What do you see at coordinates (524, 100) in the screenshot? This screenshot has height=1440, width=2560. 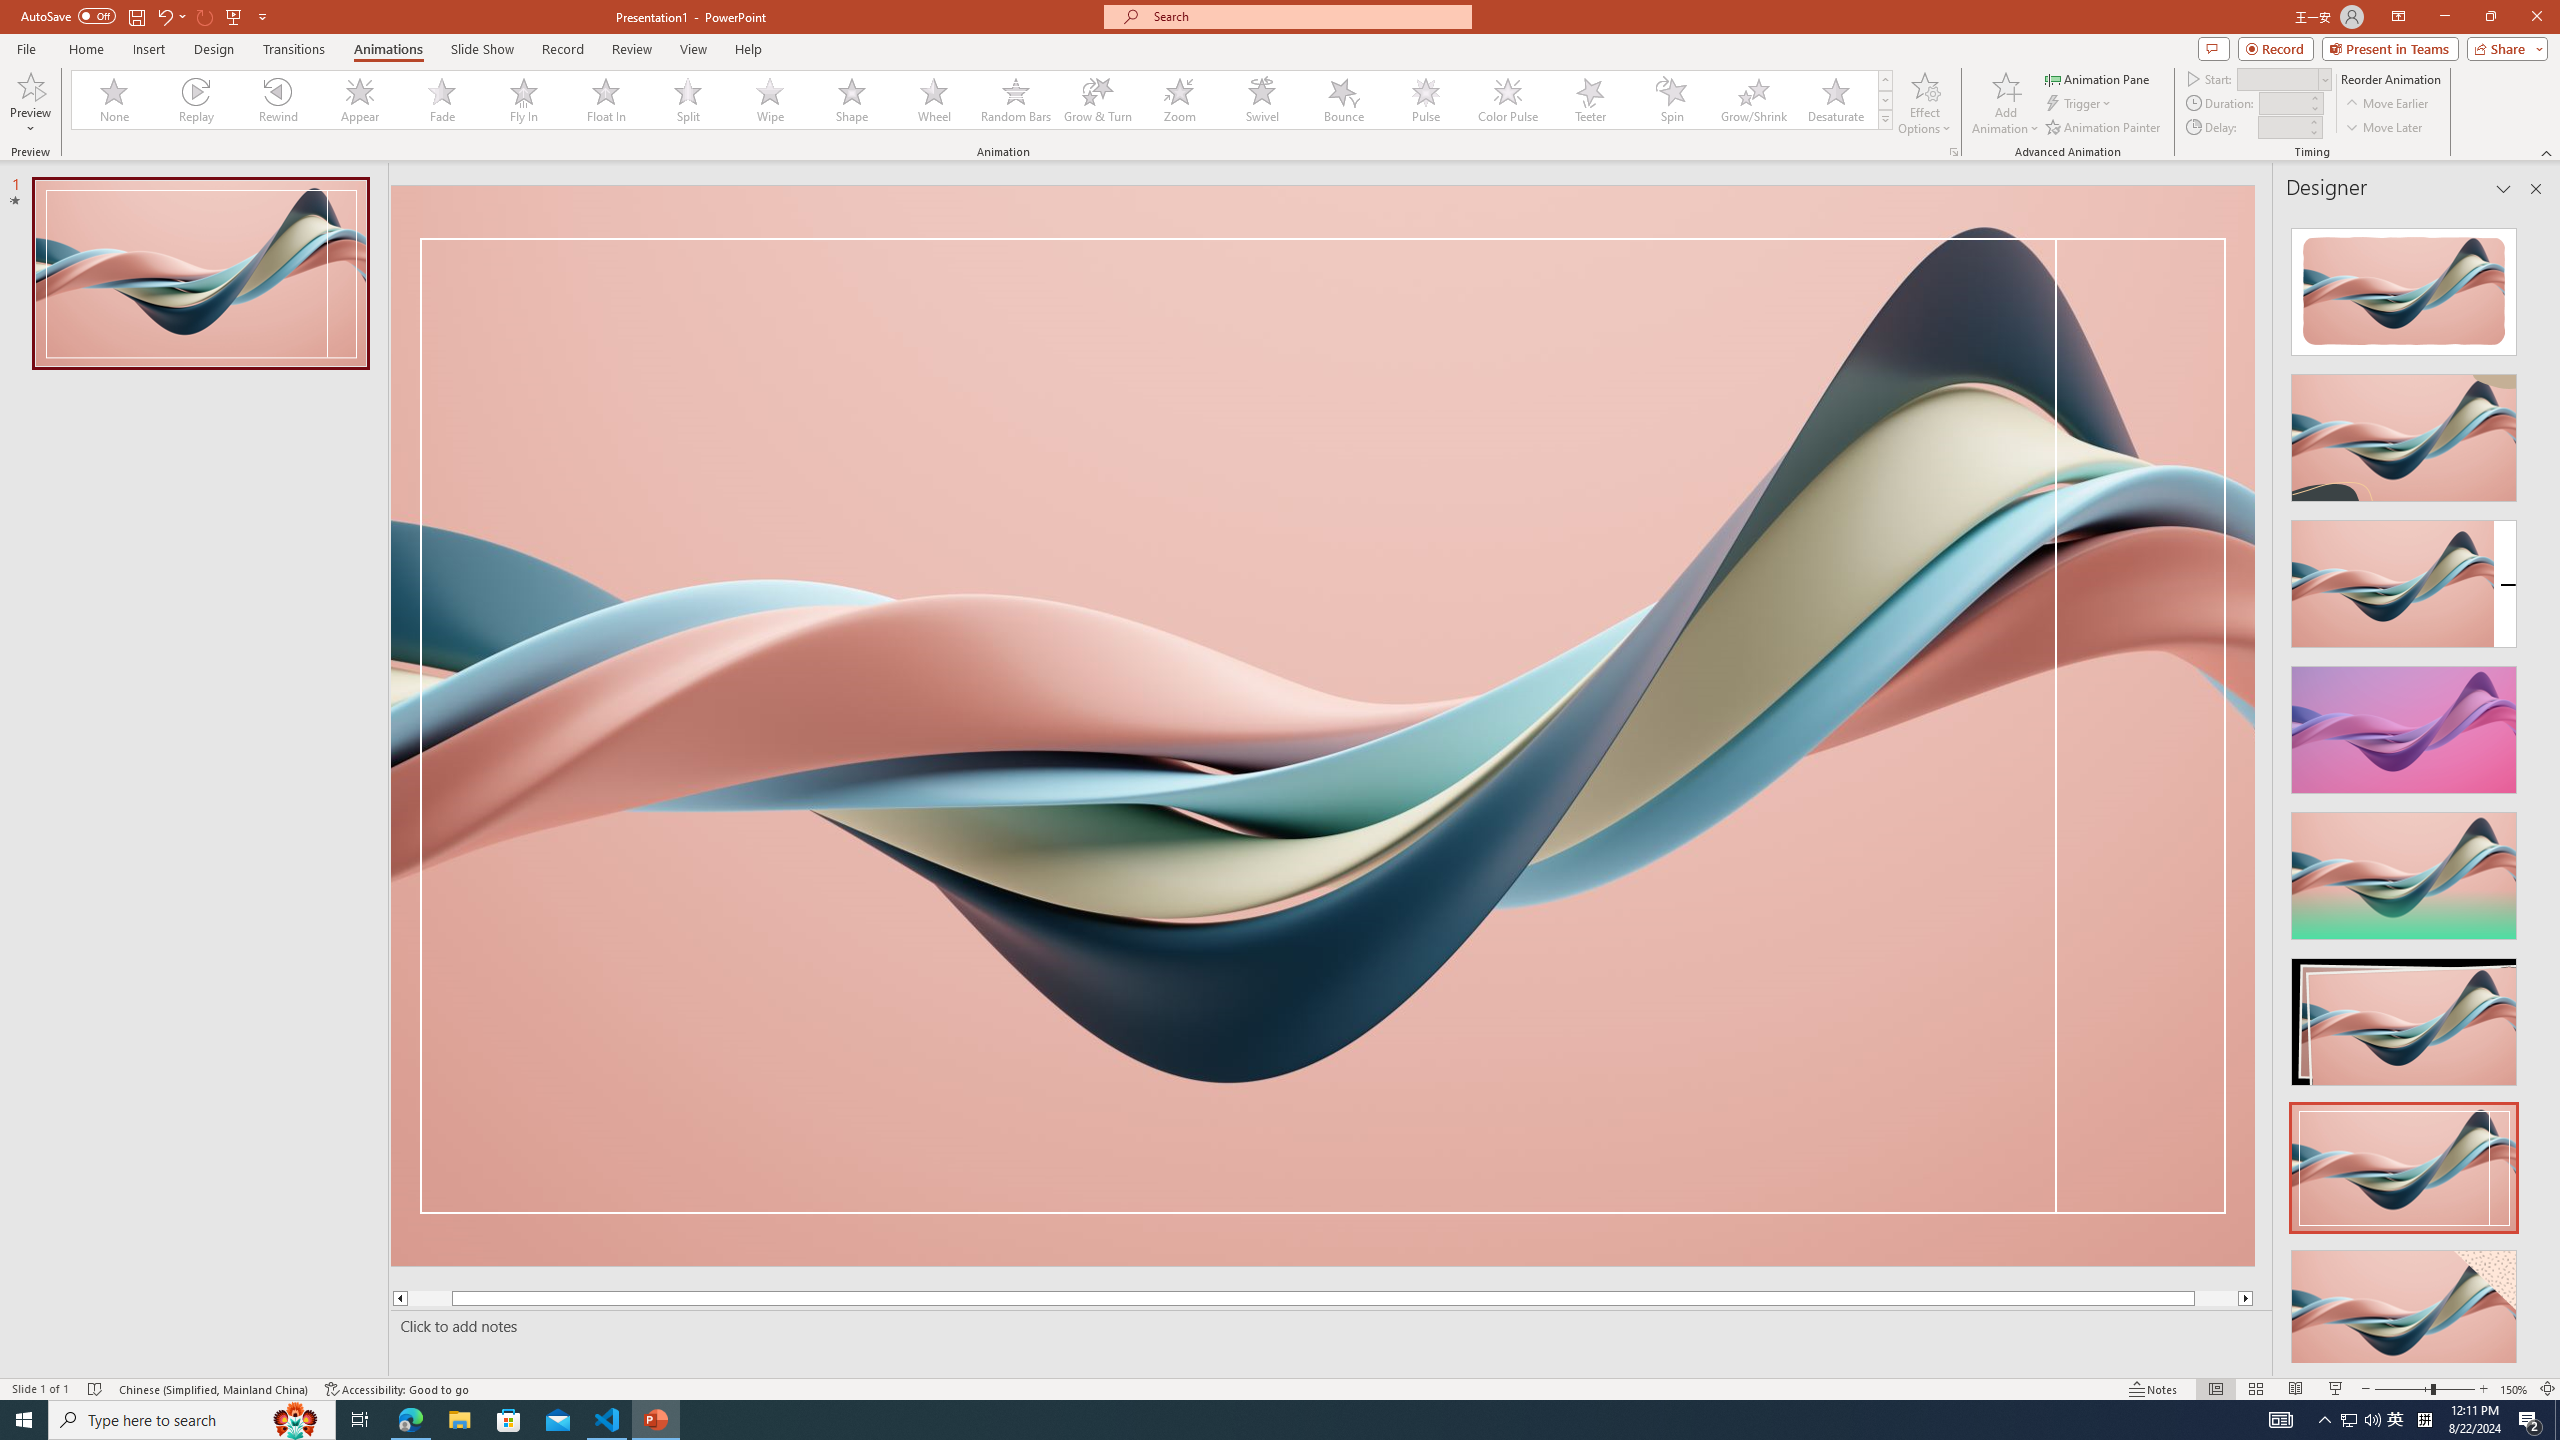 I see `Fly In` at bounding box center [524, 100].